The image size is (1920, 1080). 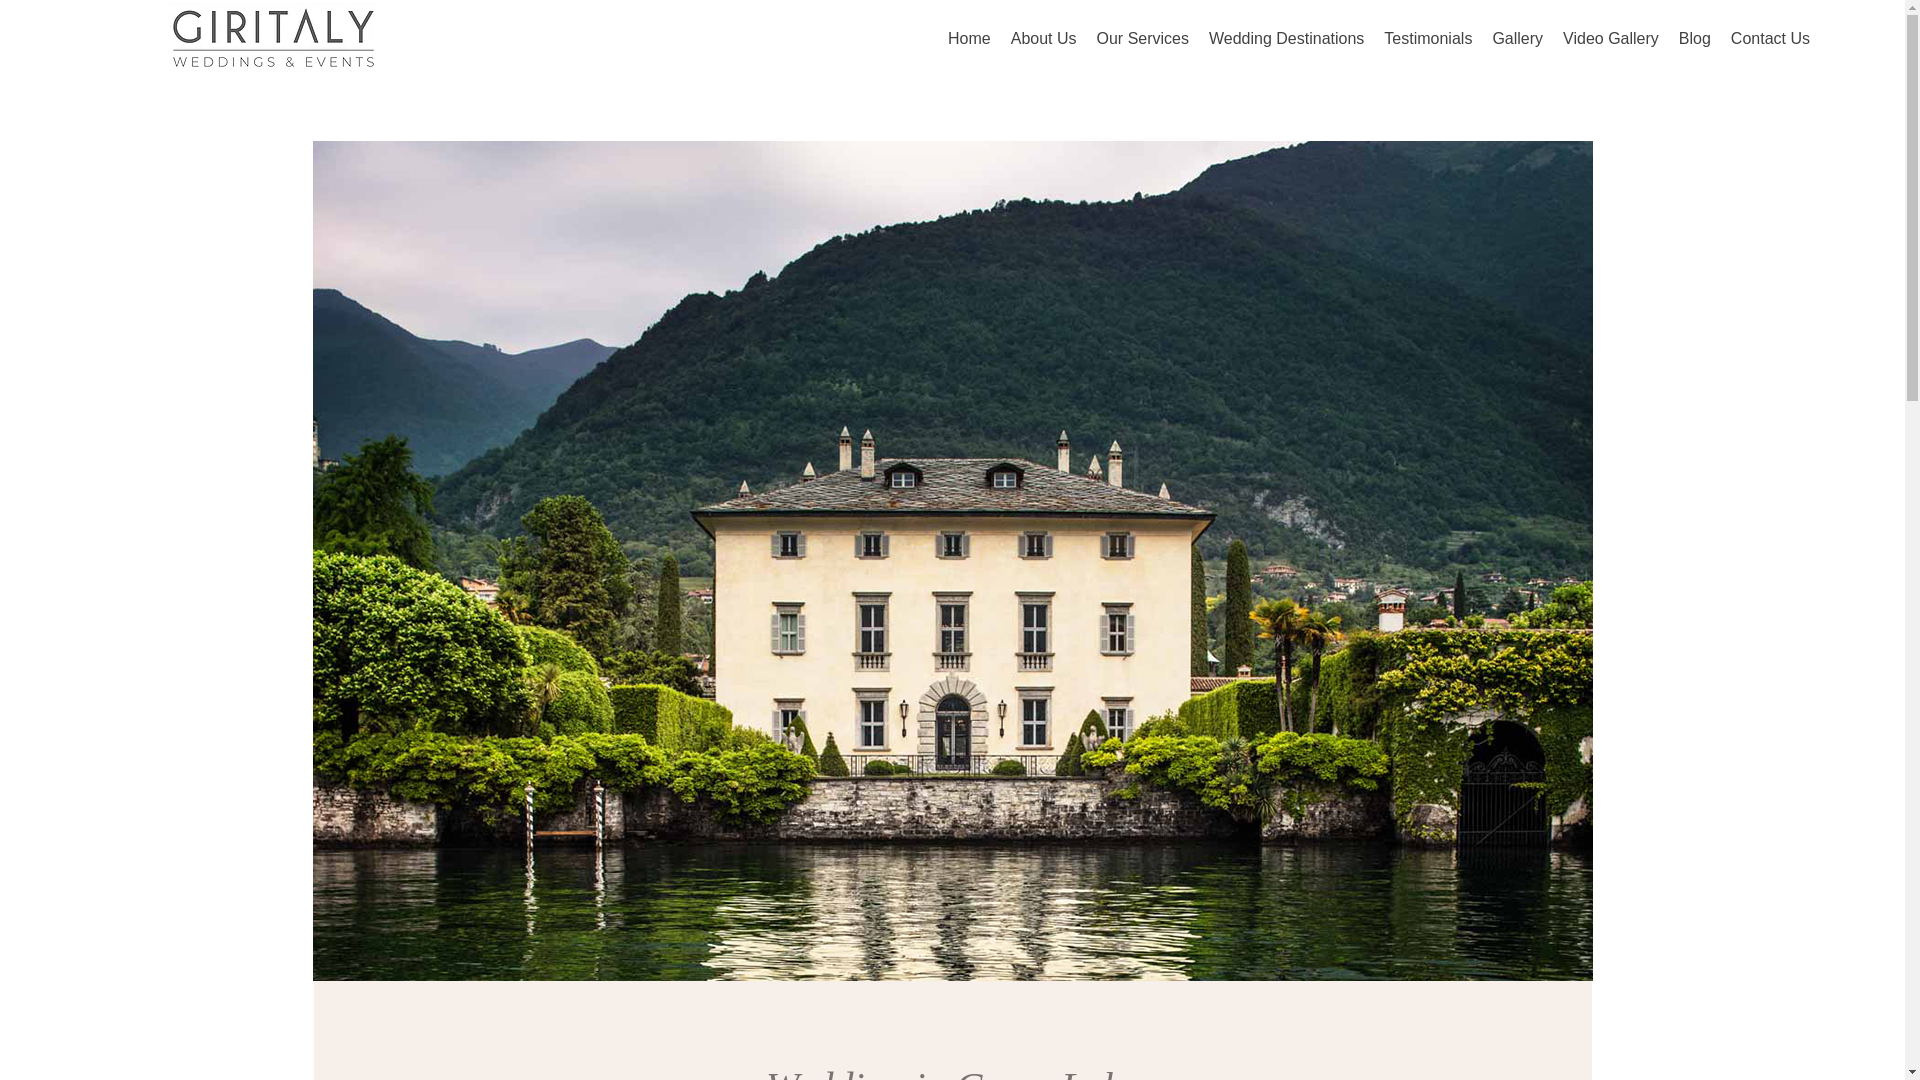 I want to click on Our Services, so click(x=1142, y=42).